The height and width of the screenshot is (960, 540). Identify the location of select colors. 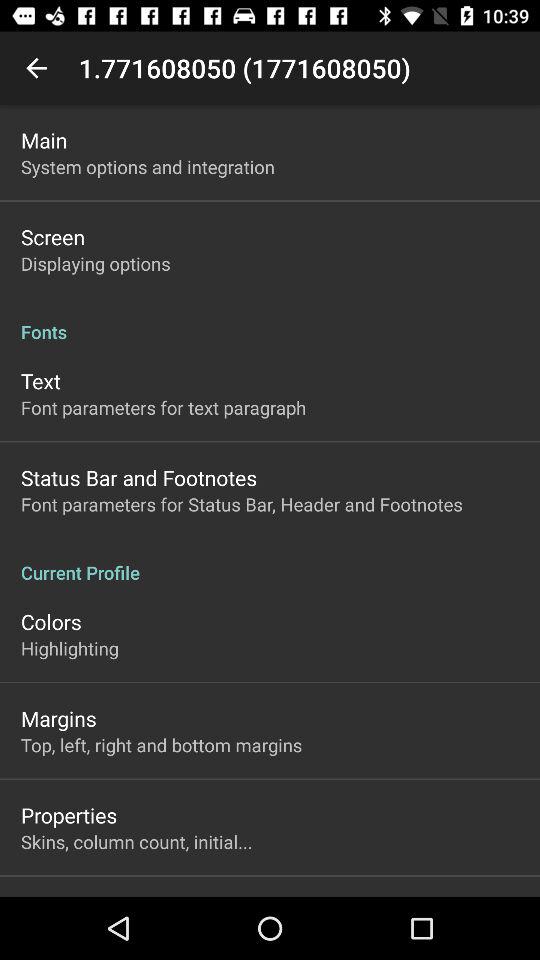
(51, 622).